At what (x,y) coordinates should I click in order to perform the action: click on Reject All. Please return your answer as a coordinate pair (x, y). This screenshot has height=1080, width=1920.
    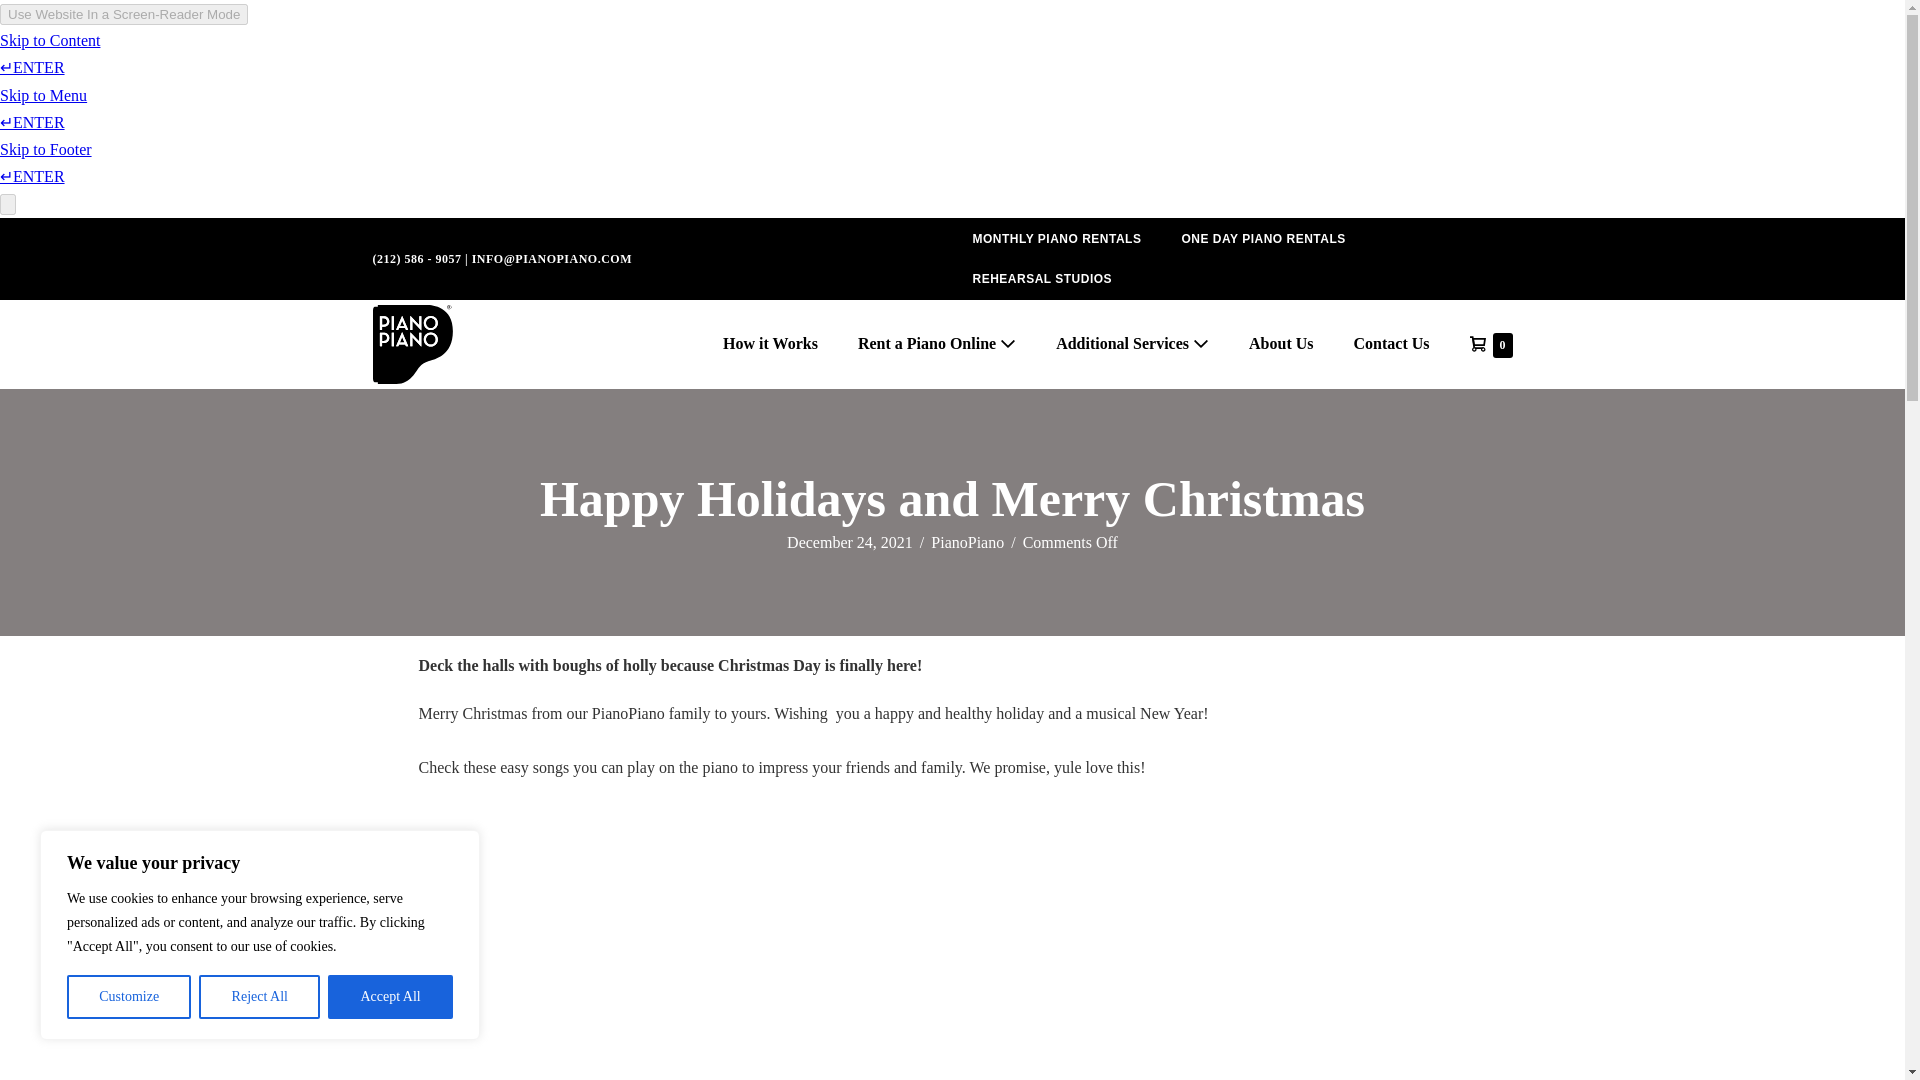
    Looking at the image, I should click on (260, 997).